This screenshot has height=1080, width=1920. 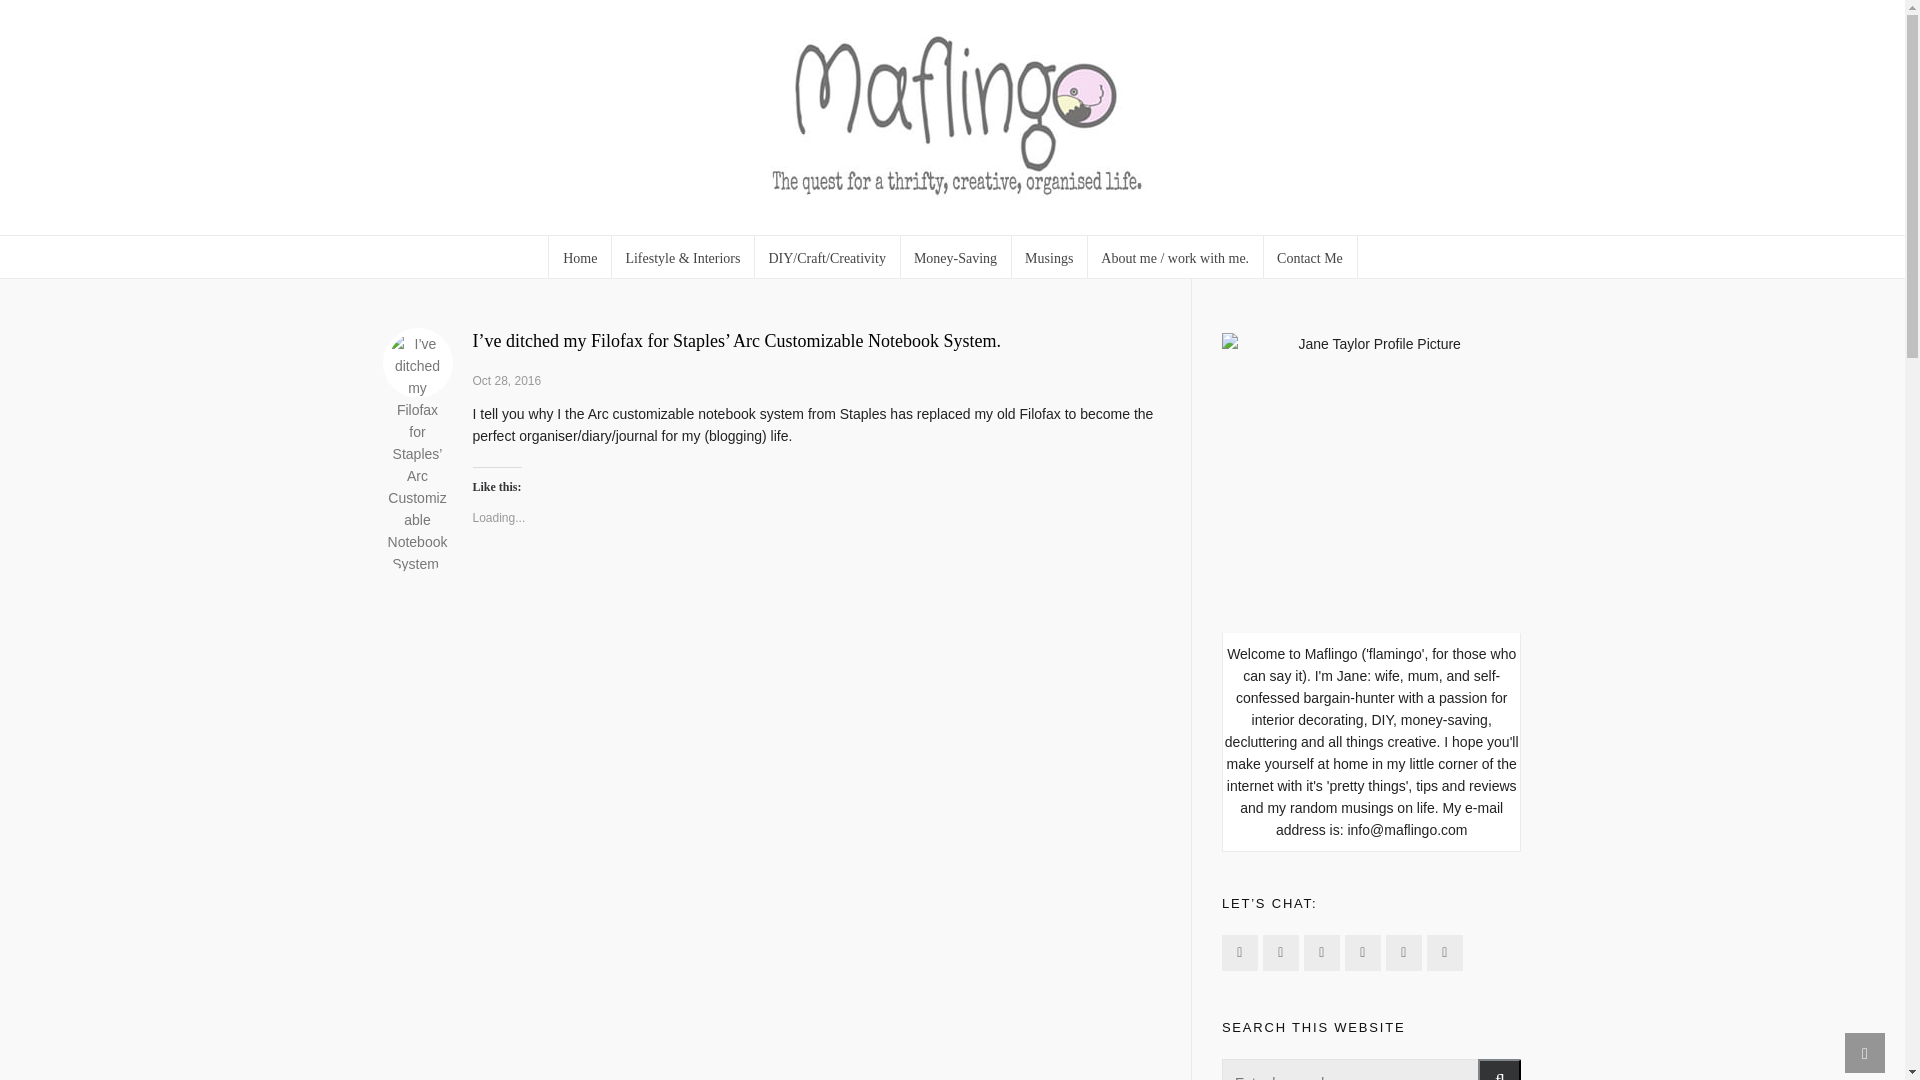 What do you see at coordinates (580, 256) in the screenshot?
I see `Home` at bounding box center [580, 256].